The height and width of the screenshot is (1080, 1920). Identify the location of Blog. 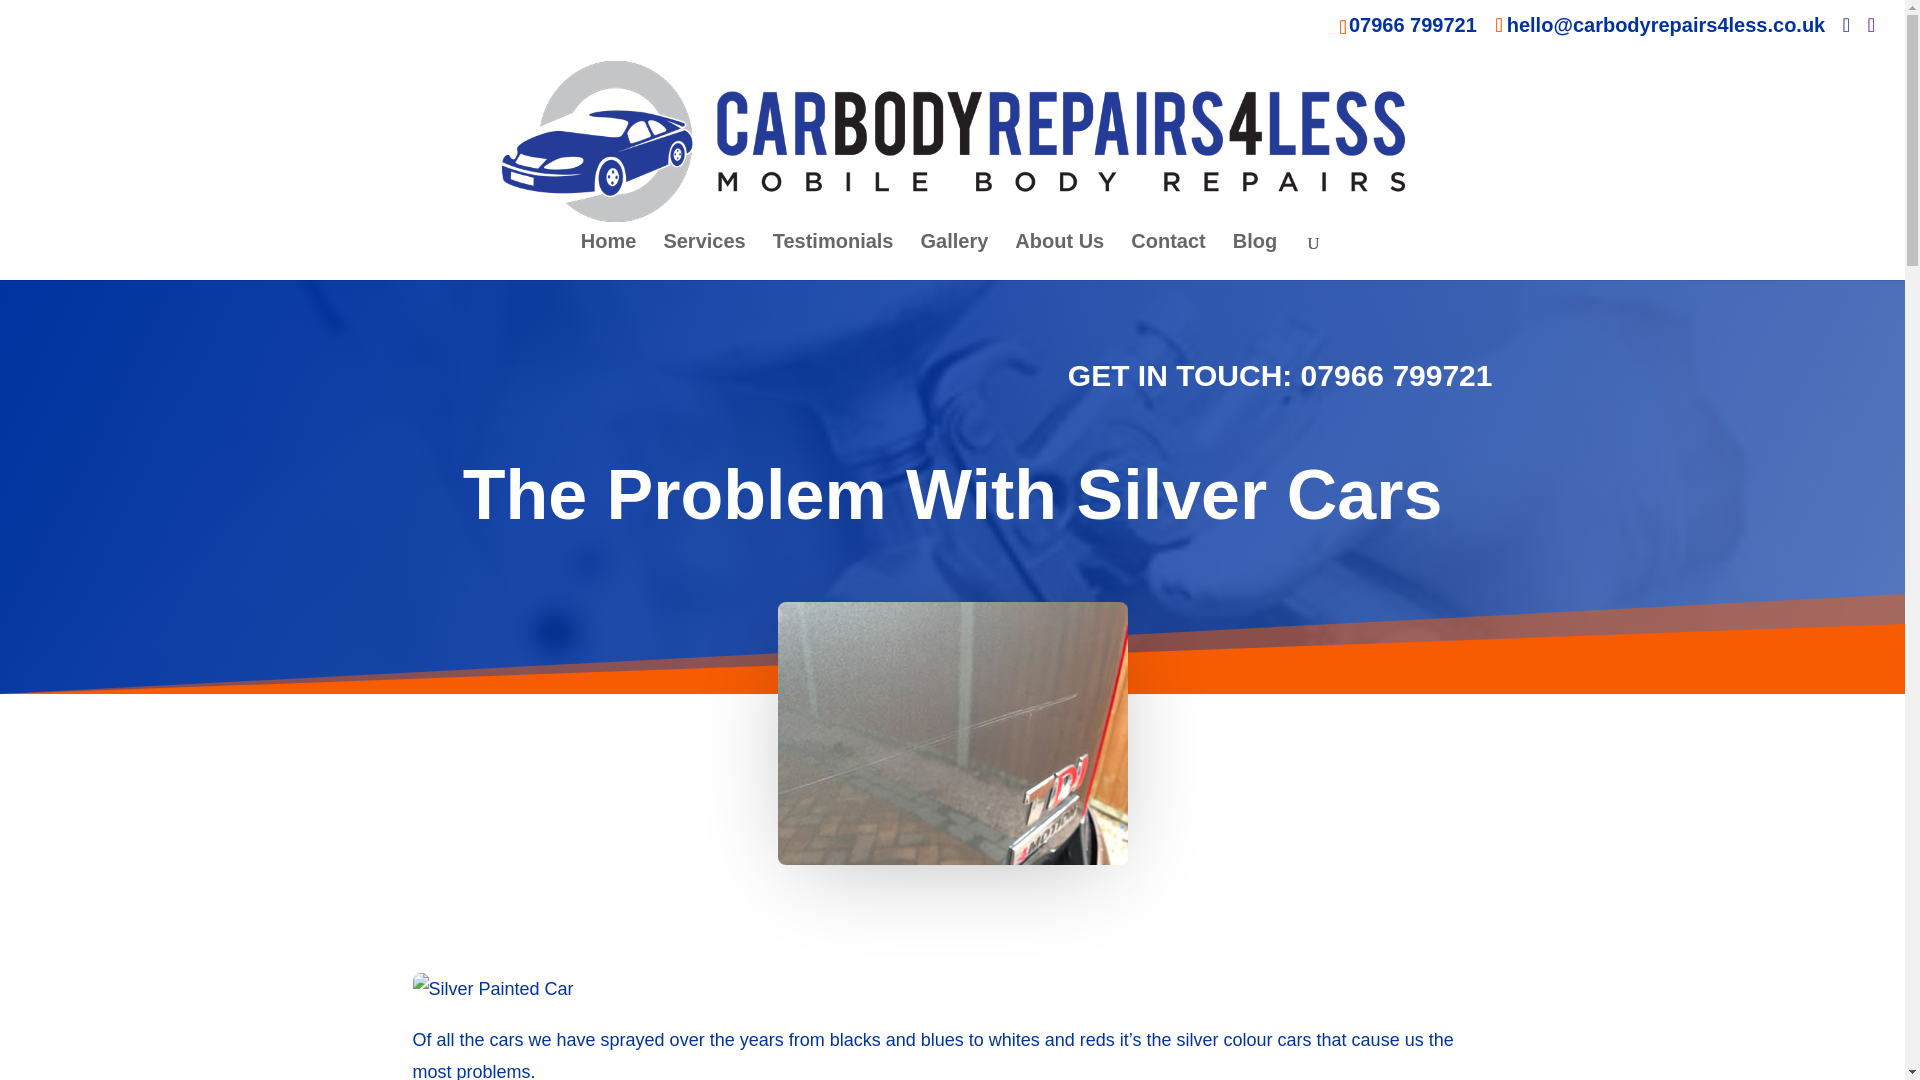
(1254, 256).